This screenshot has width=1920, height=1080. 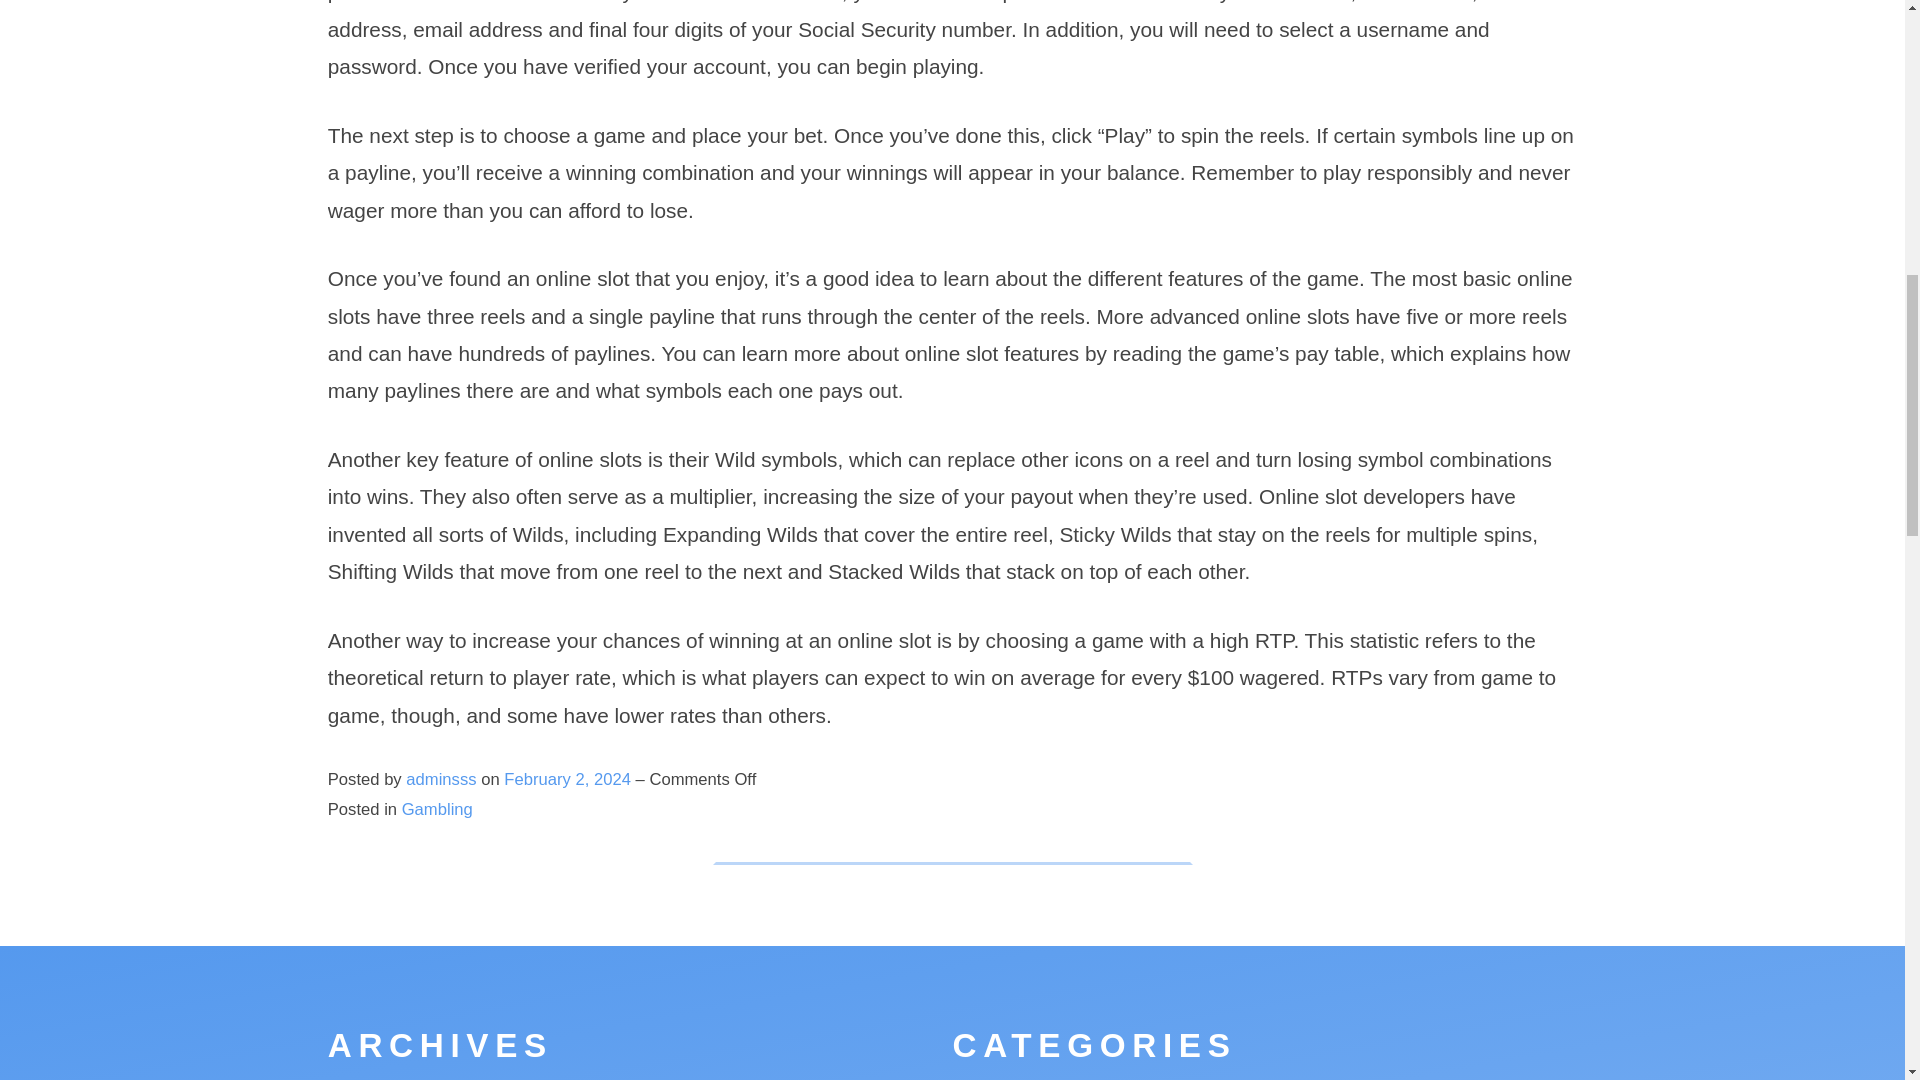 I want to click on February 2, 2024, so click(x=569, y=780).